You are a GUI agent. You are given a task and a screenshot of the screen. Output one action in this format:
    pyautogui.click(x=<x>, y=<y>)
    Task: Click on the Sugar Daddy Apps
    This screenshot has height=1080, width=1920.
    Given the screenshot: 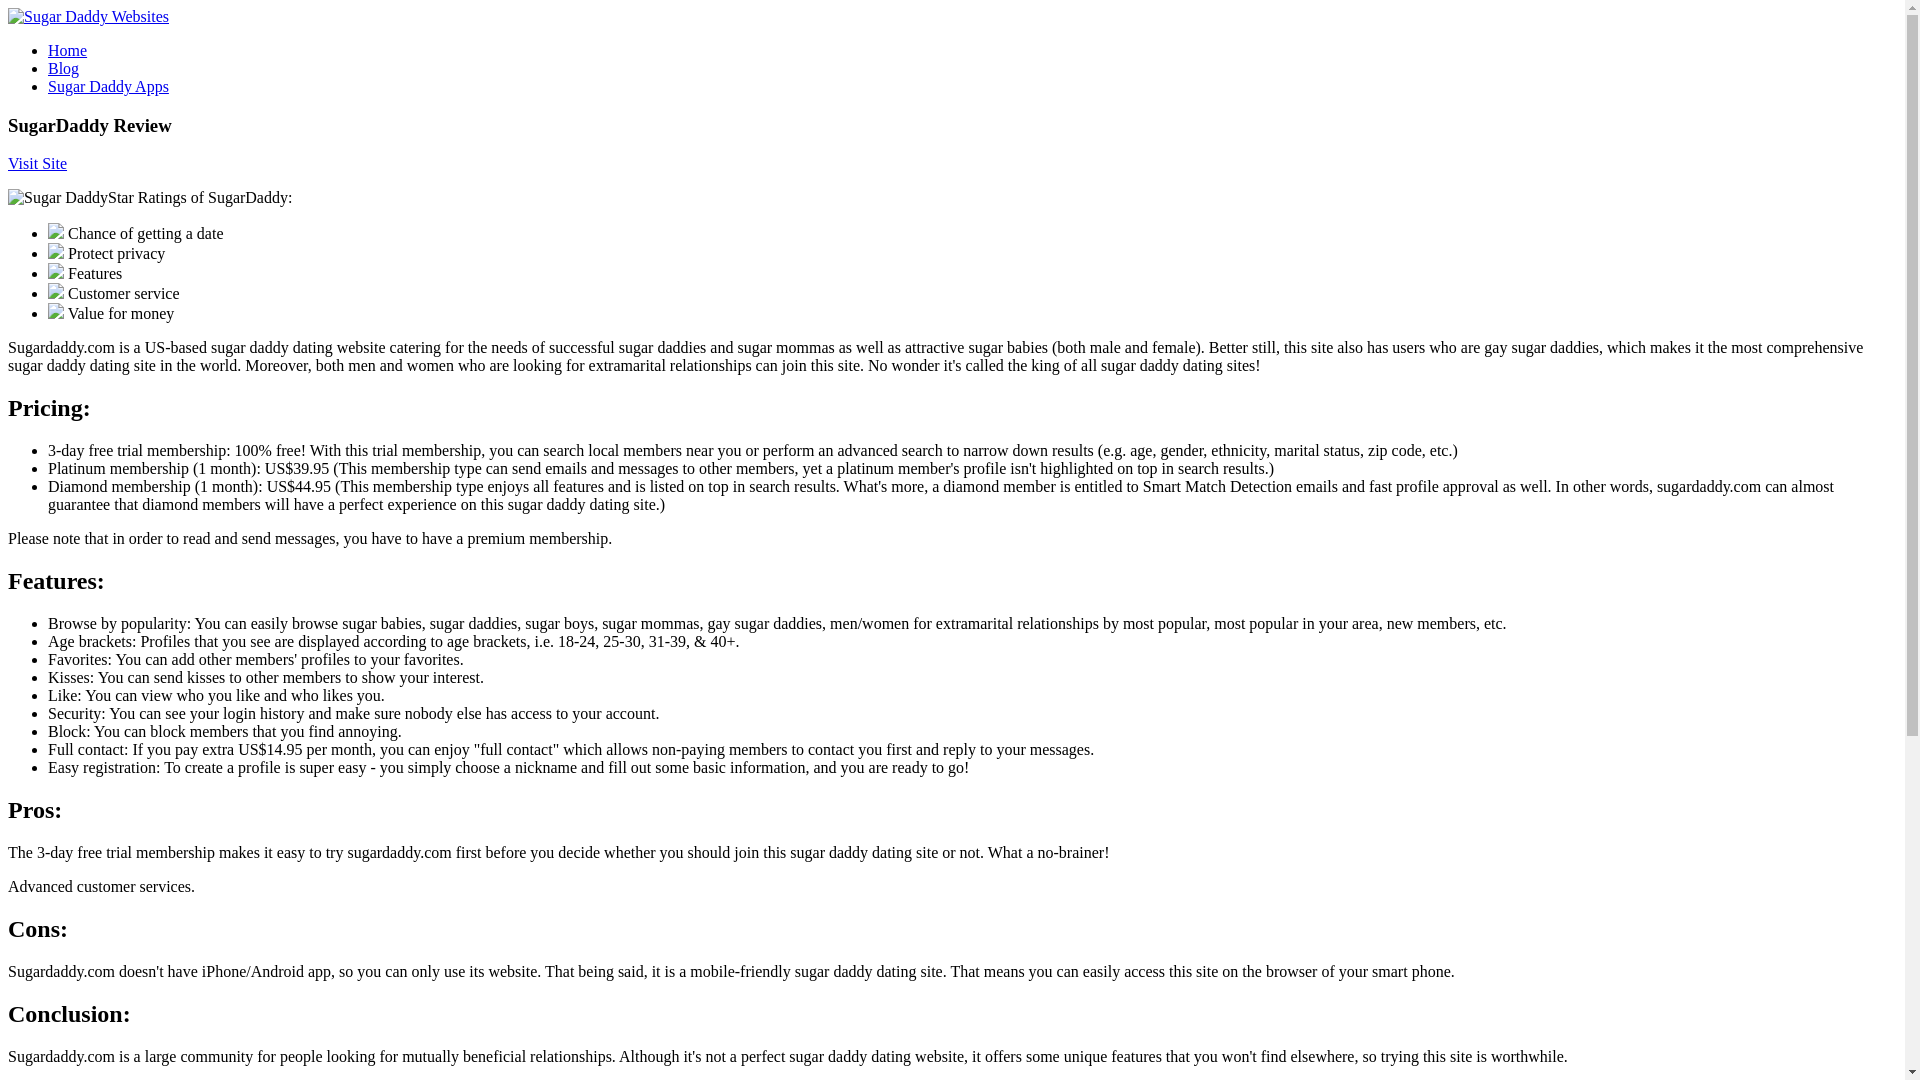 What is the action you would take?
    pyautogui.click(x=108, y=86)
    